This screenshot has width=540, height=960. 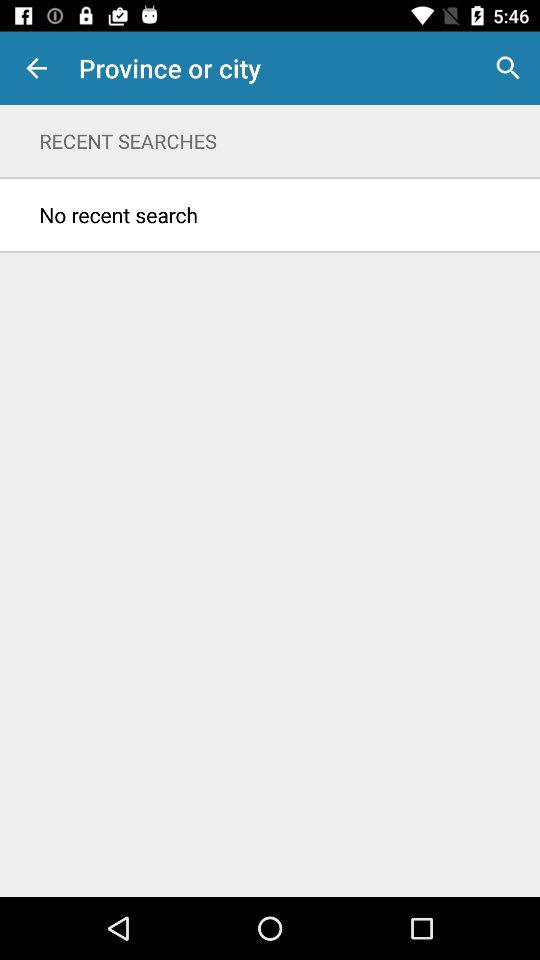 I want to click on open app to the left of province or city item, so click(x=36, y=68).